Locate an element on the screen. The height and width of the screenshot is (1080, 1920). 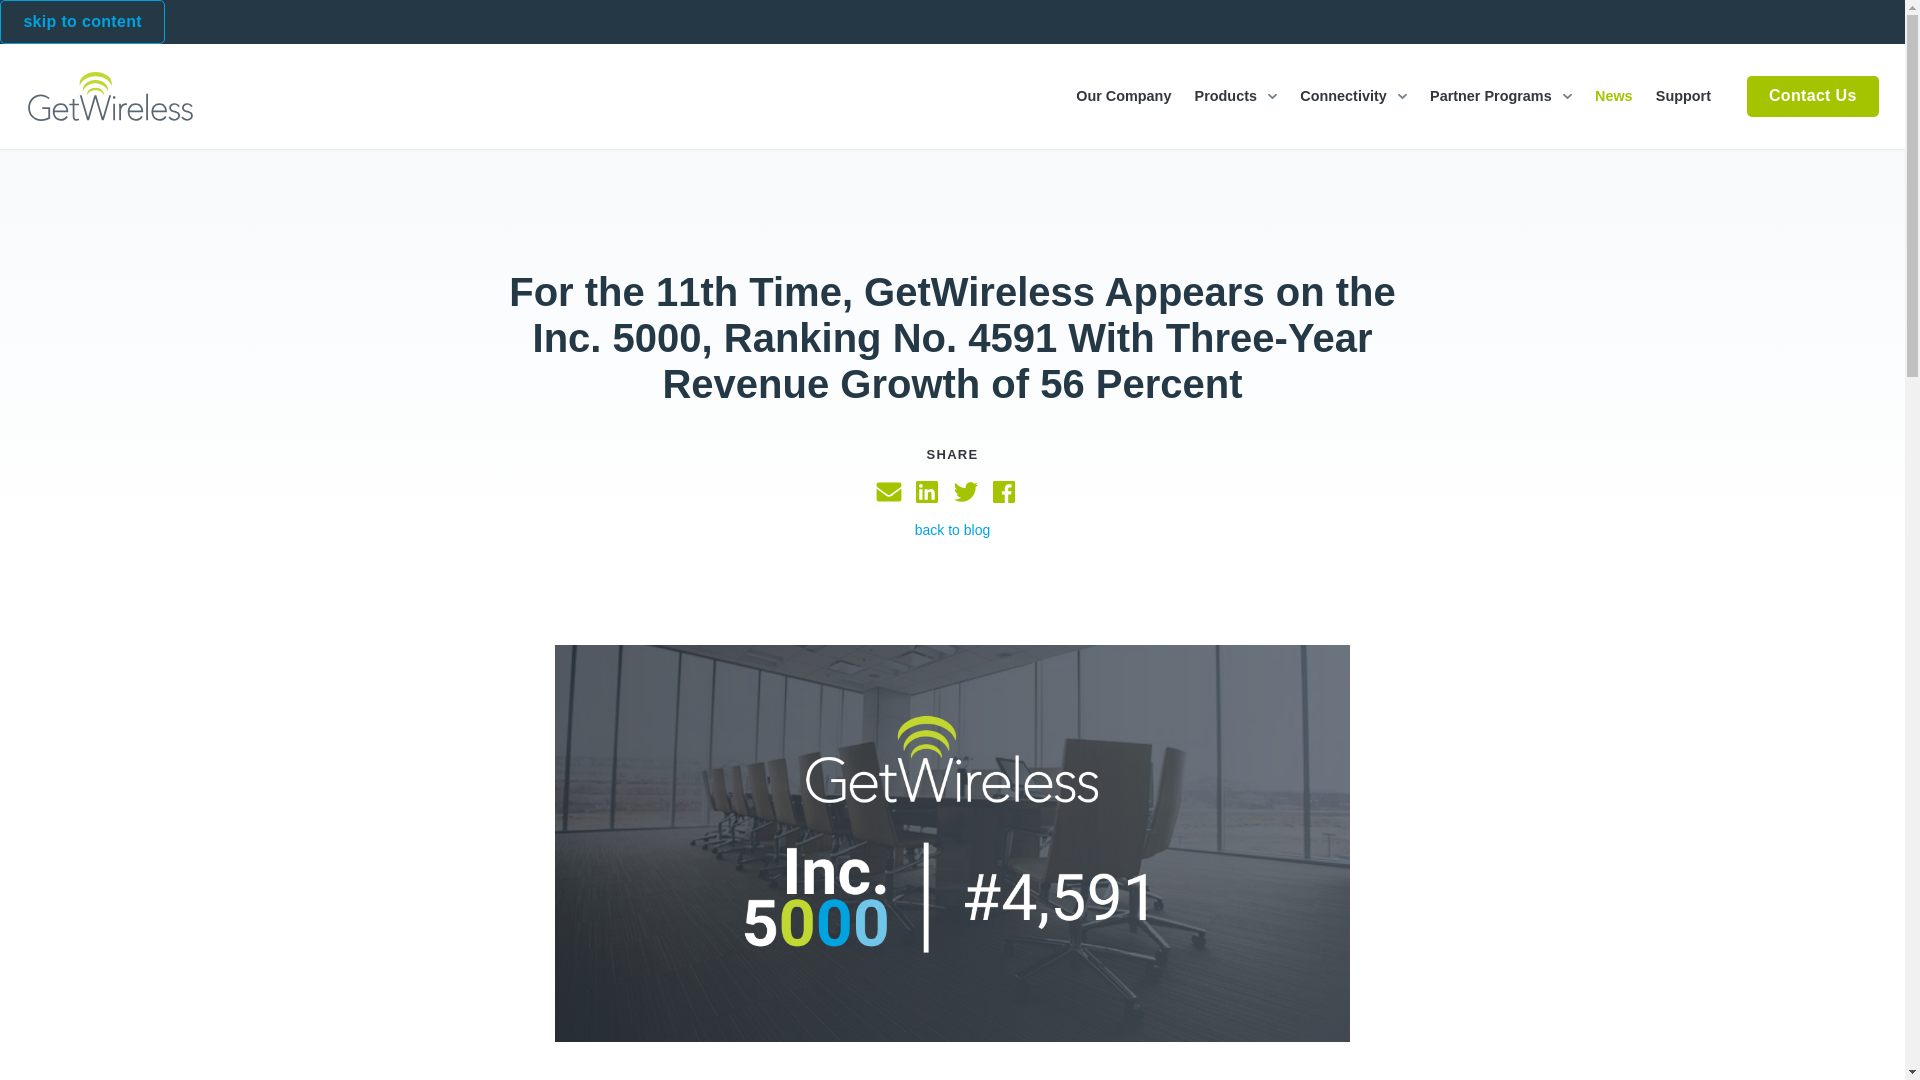
GetWireless is located at coordinates (110, 96).